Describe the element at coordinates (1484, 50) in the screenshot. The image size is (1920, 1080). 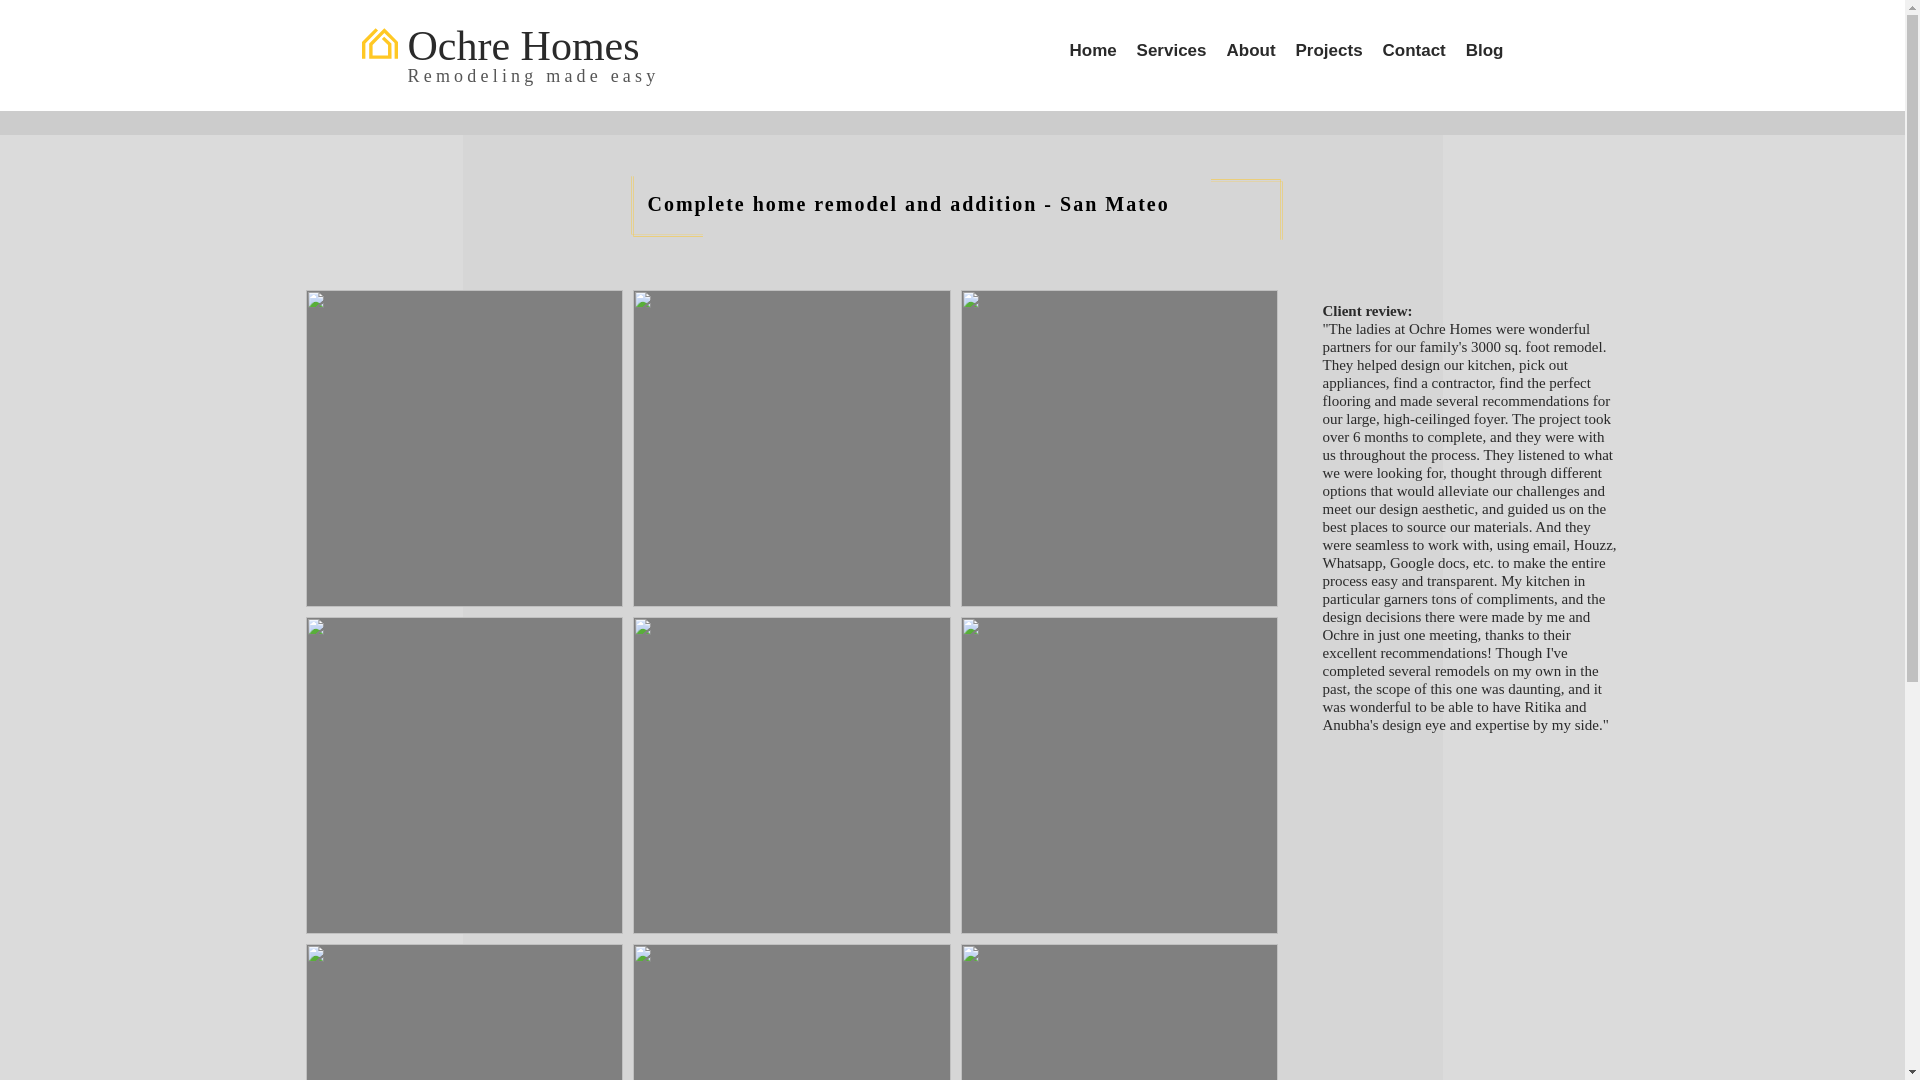
I see `Blog` at that location.